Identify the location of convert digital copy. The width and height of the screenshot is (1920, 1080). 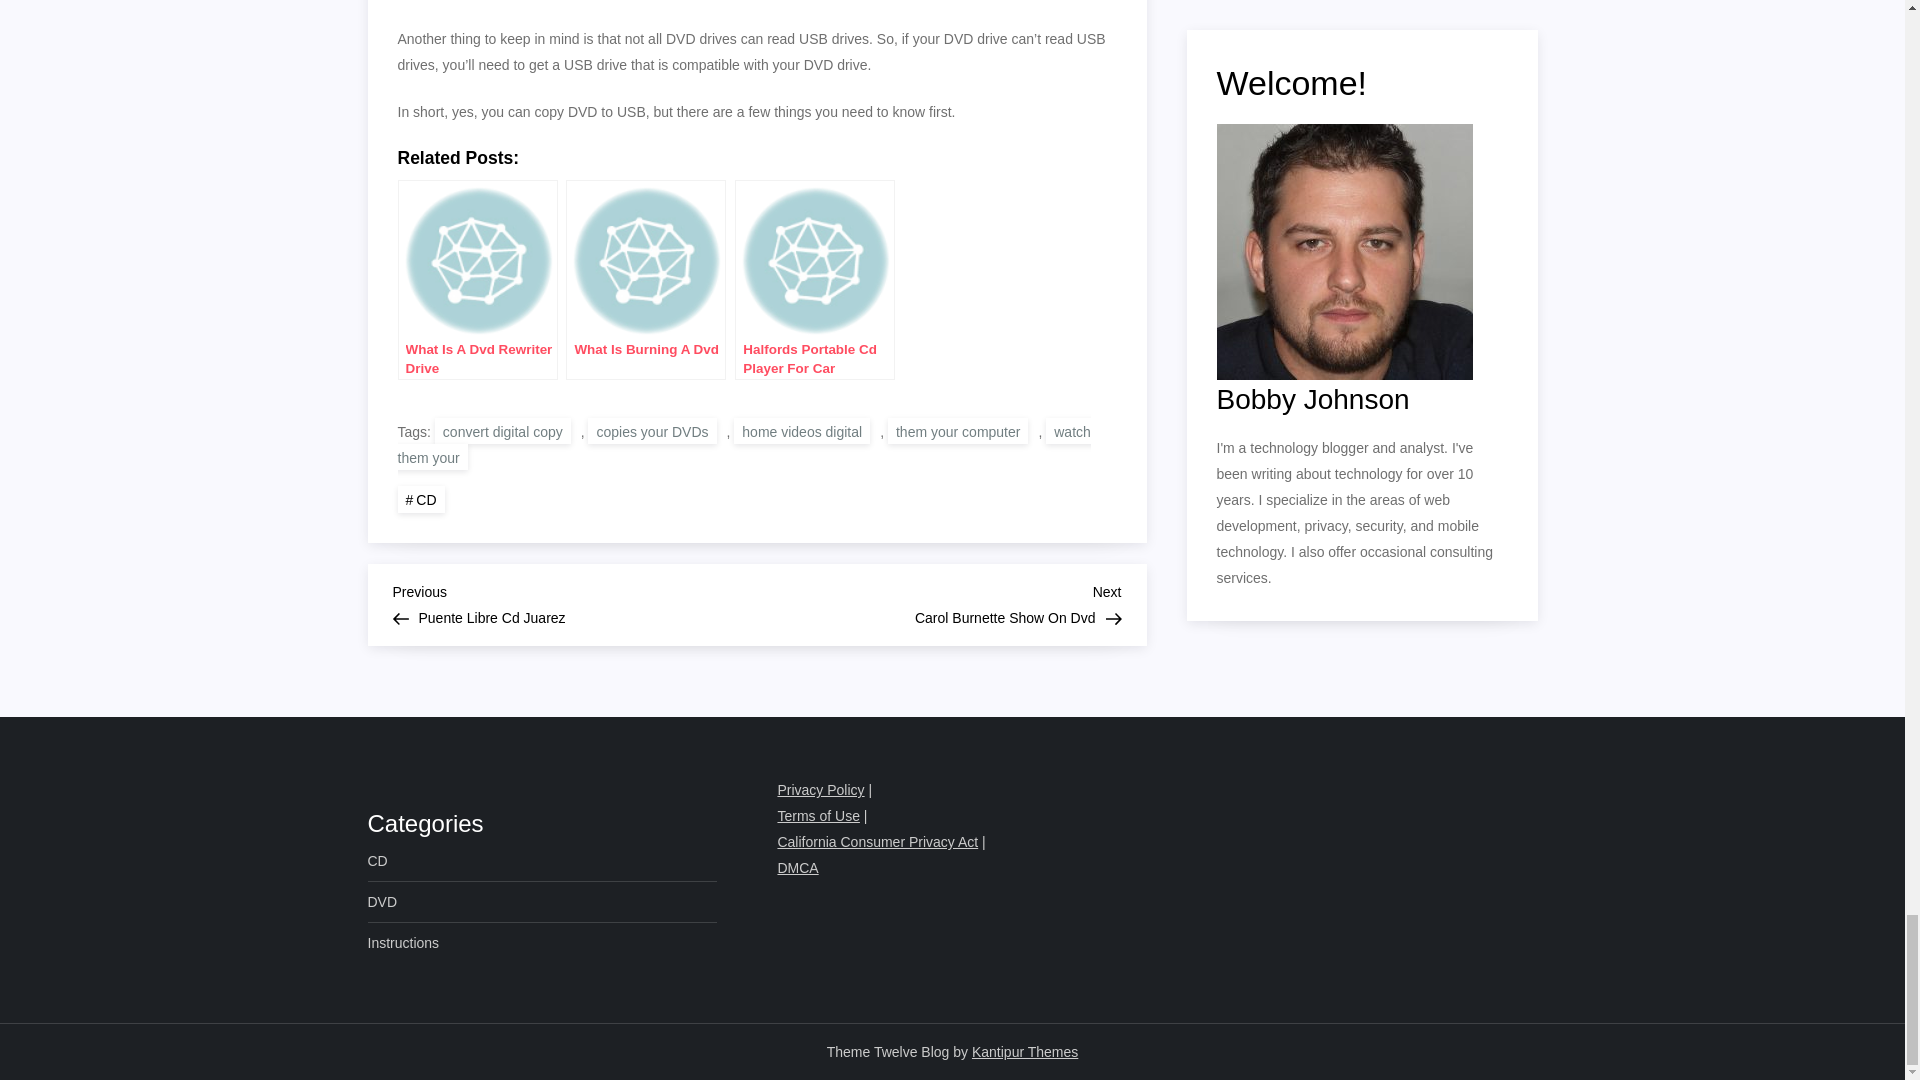
(938, 602).